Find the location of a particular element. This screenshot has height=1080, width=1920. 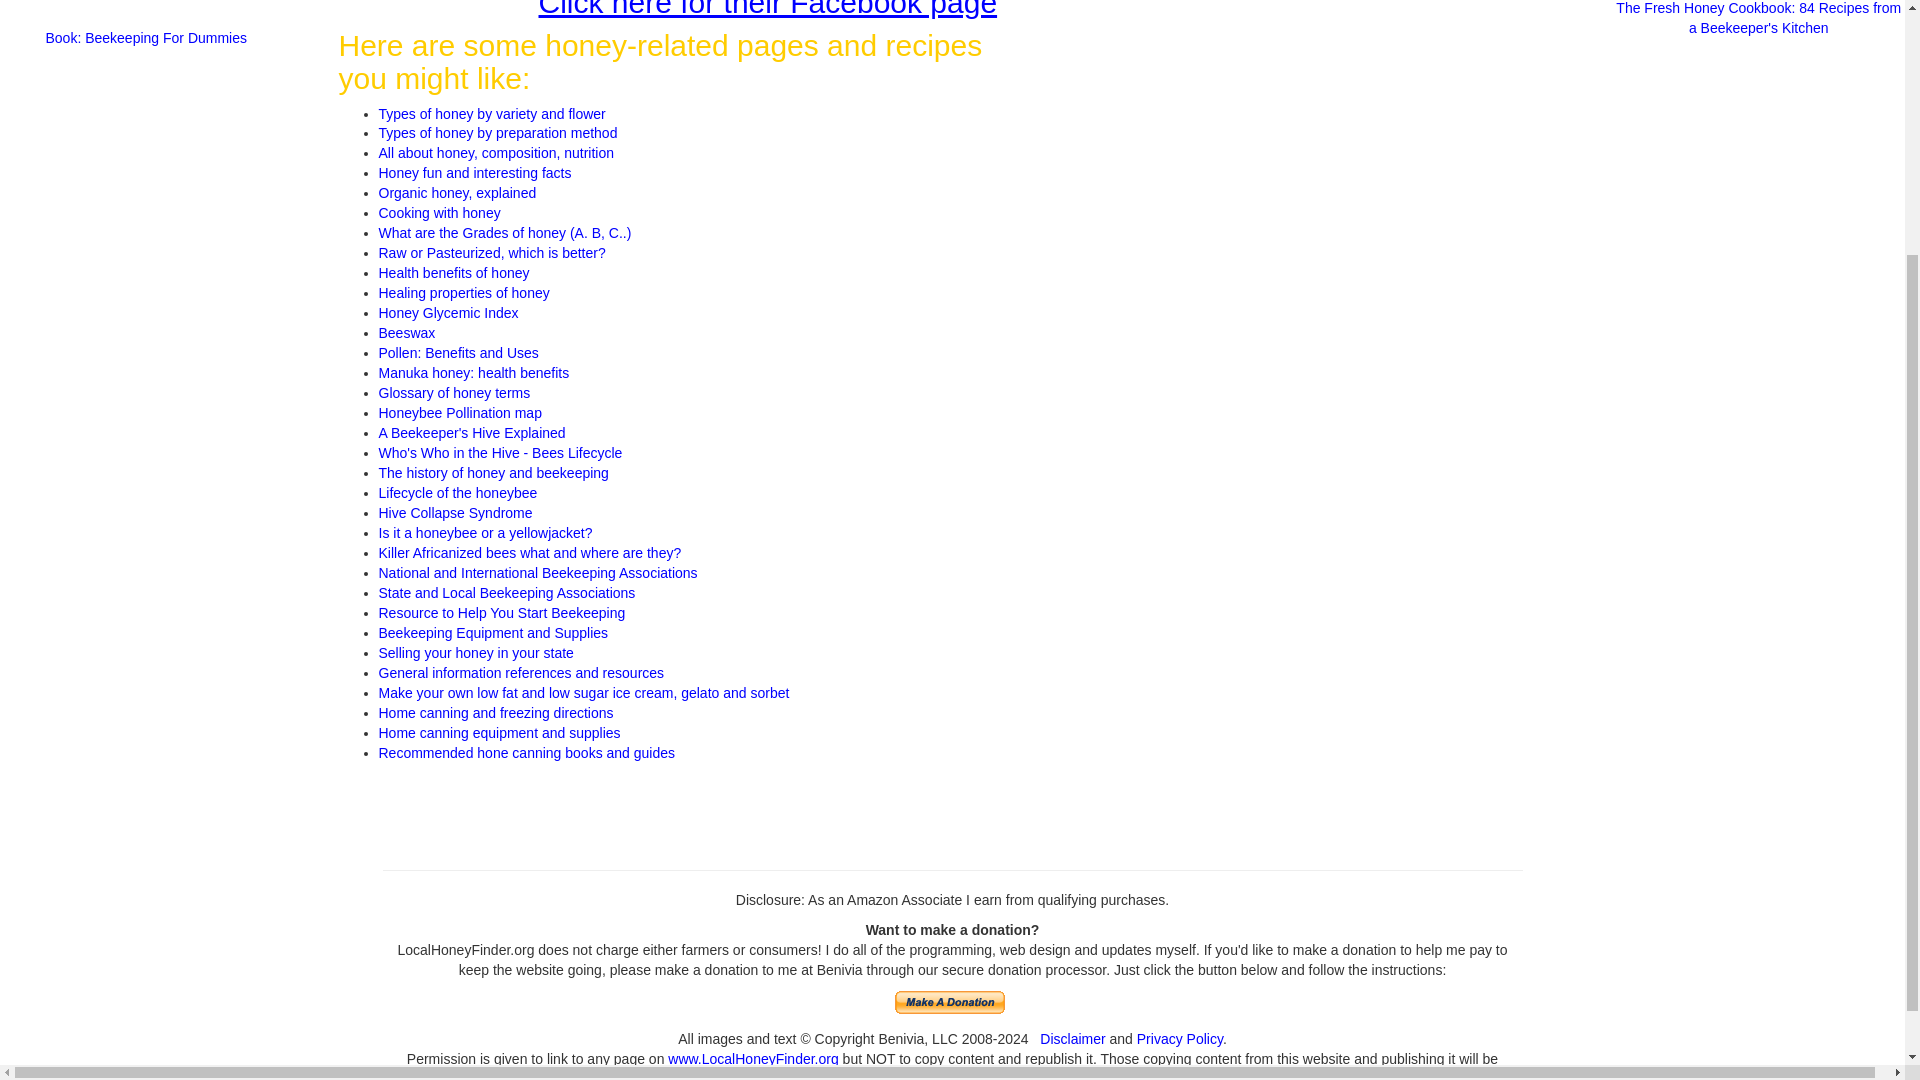

Organic honey, explained is located at coordinates (456, 192).